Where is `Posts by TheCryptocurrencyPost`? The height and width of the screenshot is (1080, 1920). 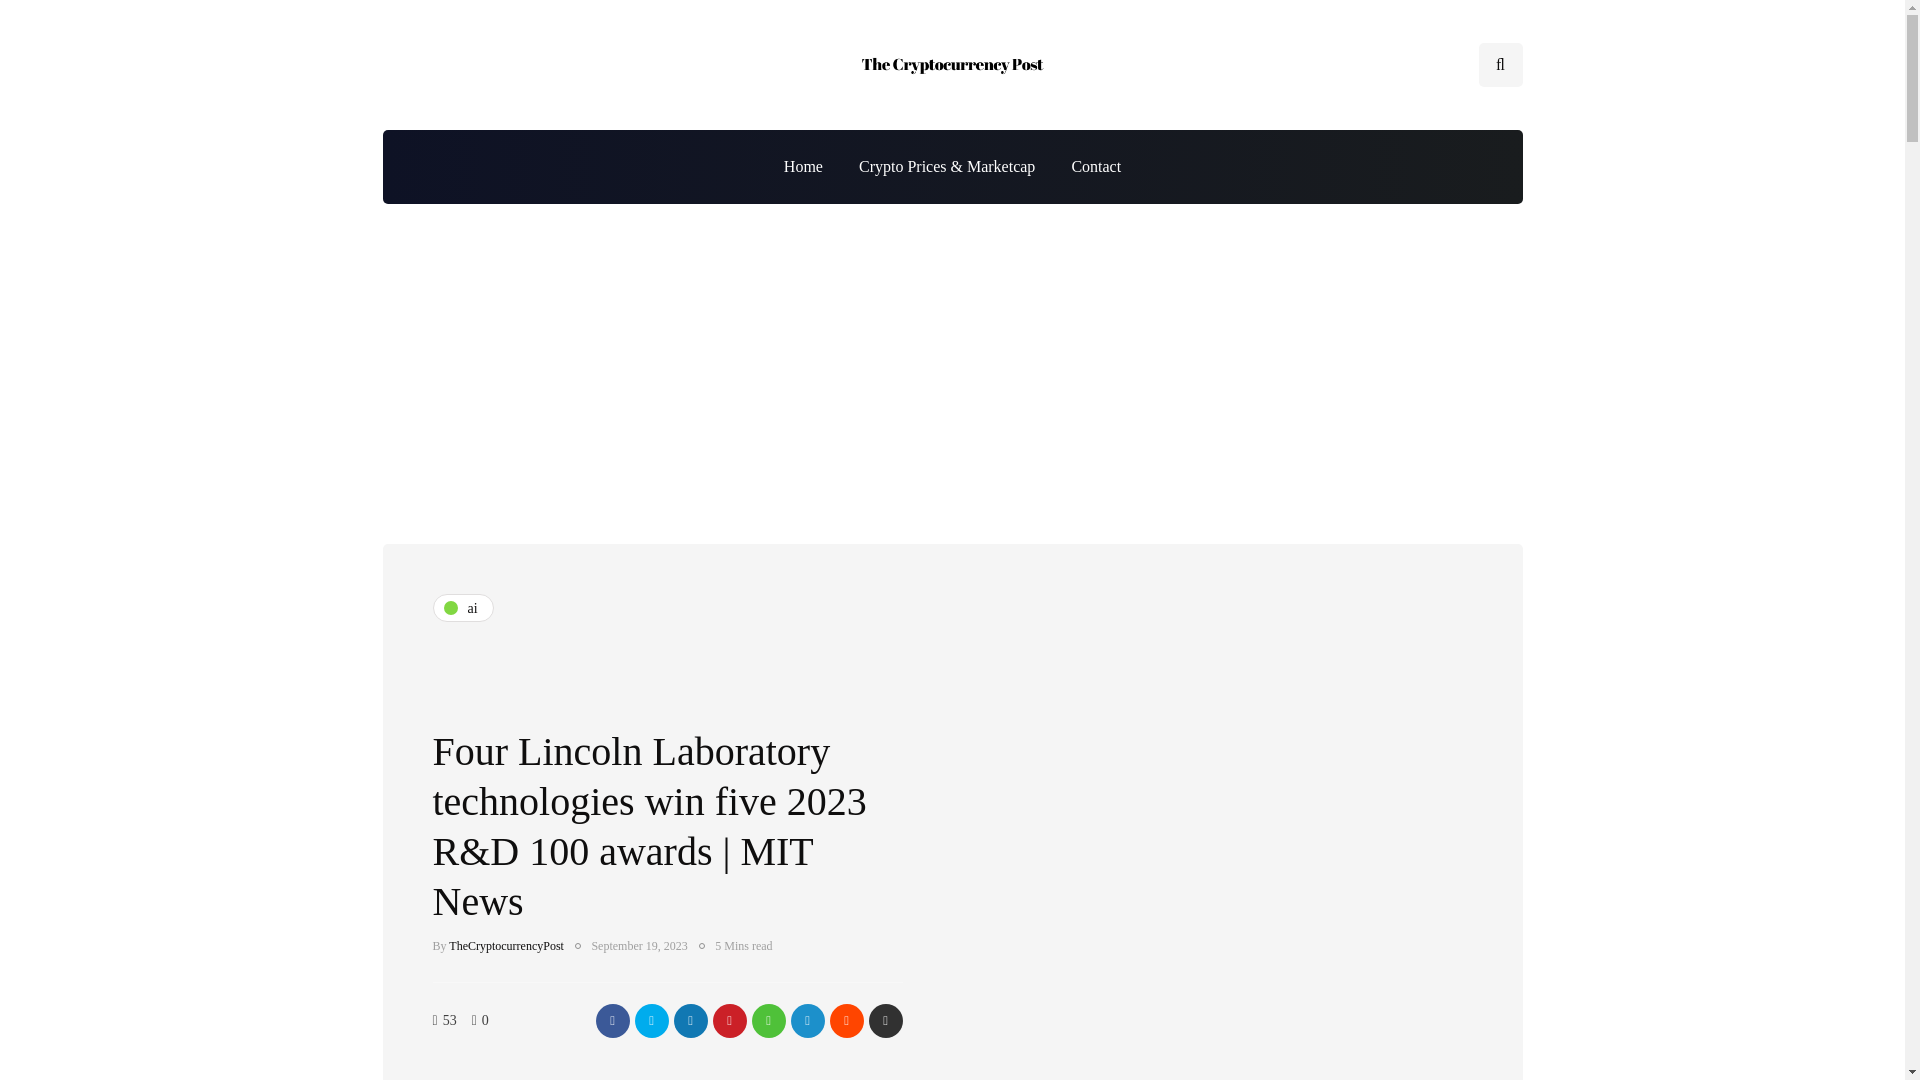 Posts by TheCryptocurrencyPost is located at coordinates (506, 945).